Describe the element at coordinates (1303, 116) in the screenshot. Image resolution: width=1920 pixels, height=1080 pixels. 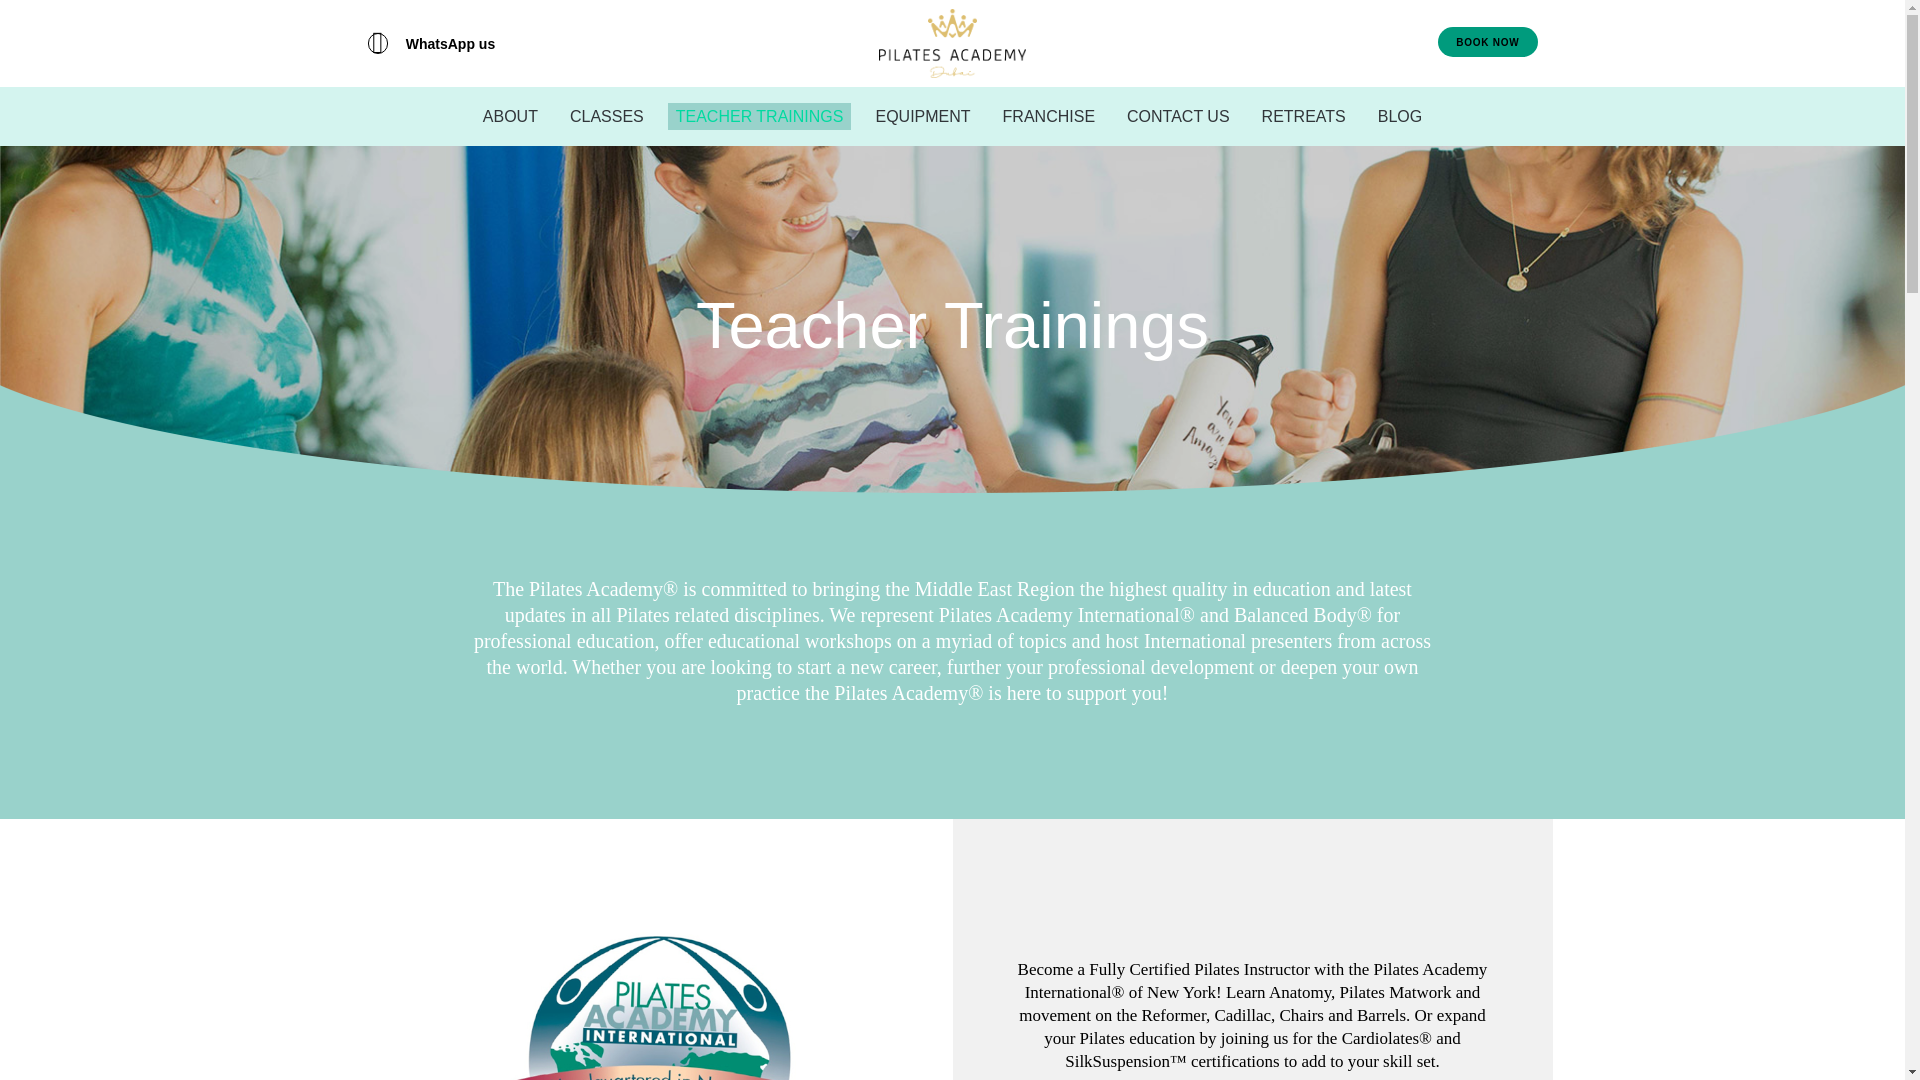
I see `RETREATS` at that location.